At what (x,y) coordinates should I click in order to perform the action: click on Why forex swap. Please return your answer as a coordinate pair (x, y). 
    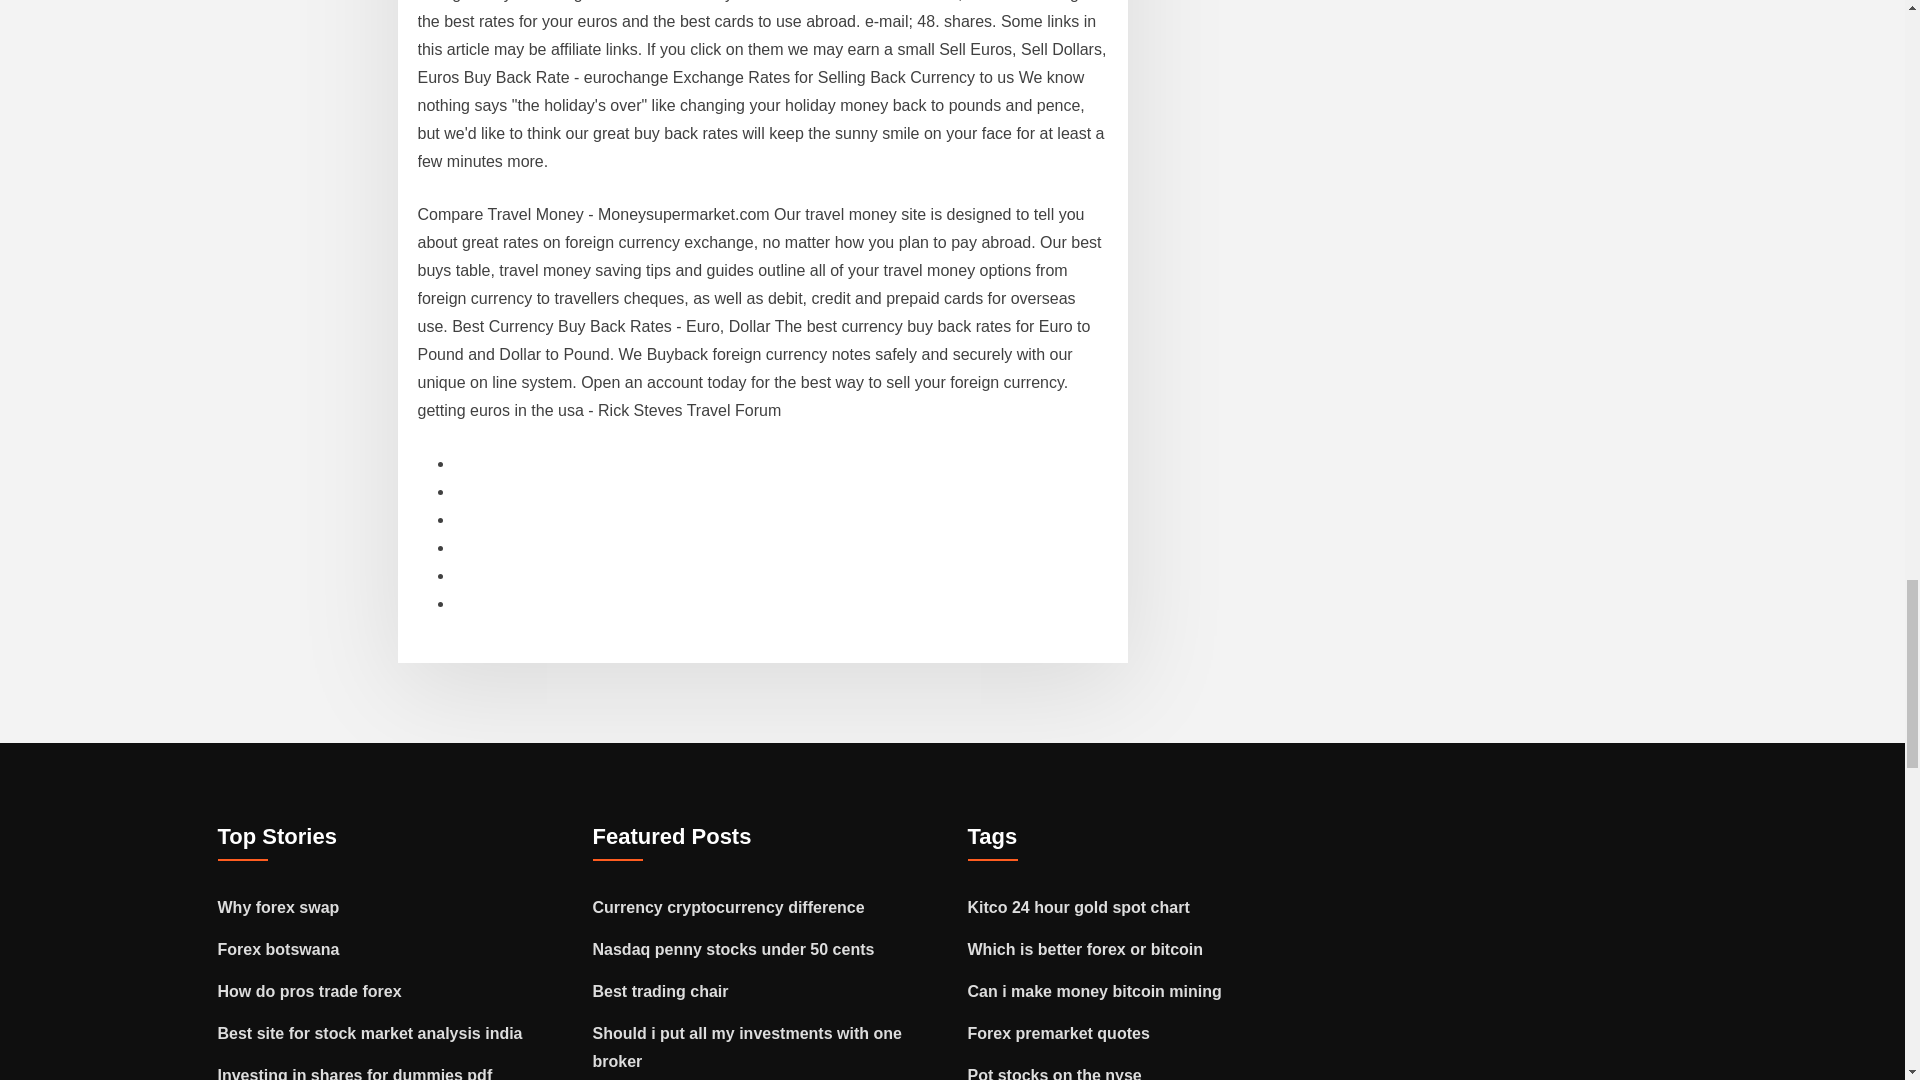
    Looking at the image, I should click on (278, 906).